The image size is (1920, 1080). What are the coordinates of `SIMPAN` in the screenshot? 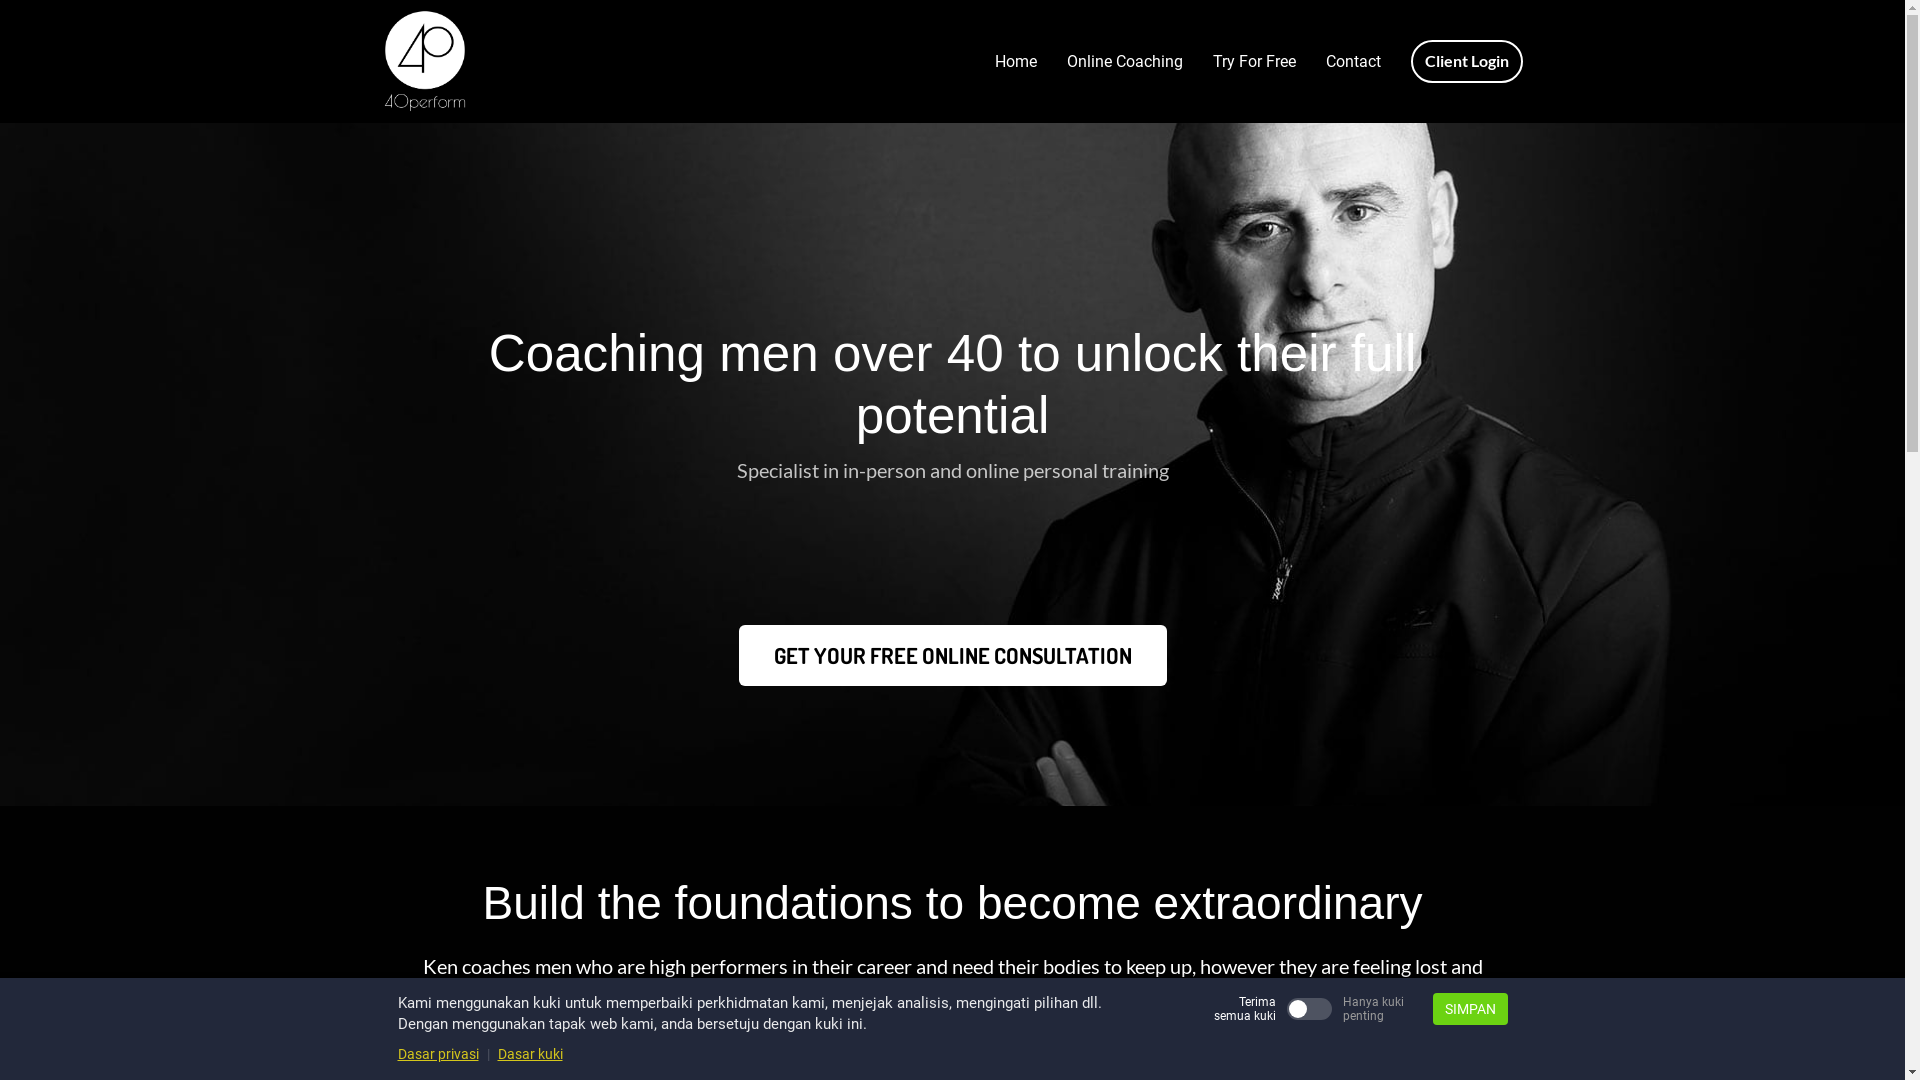 It's located at (1470, 1009).